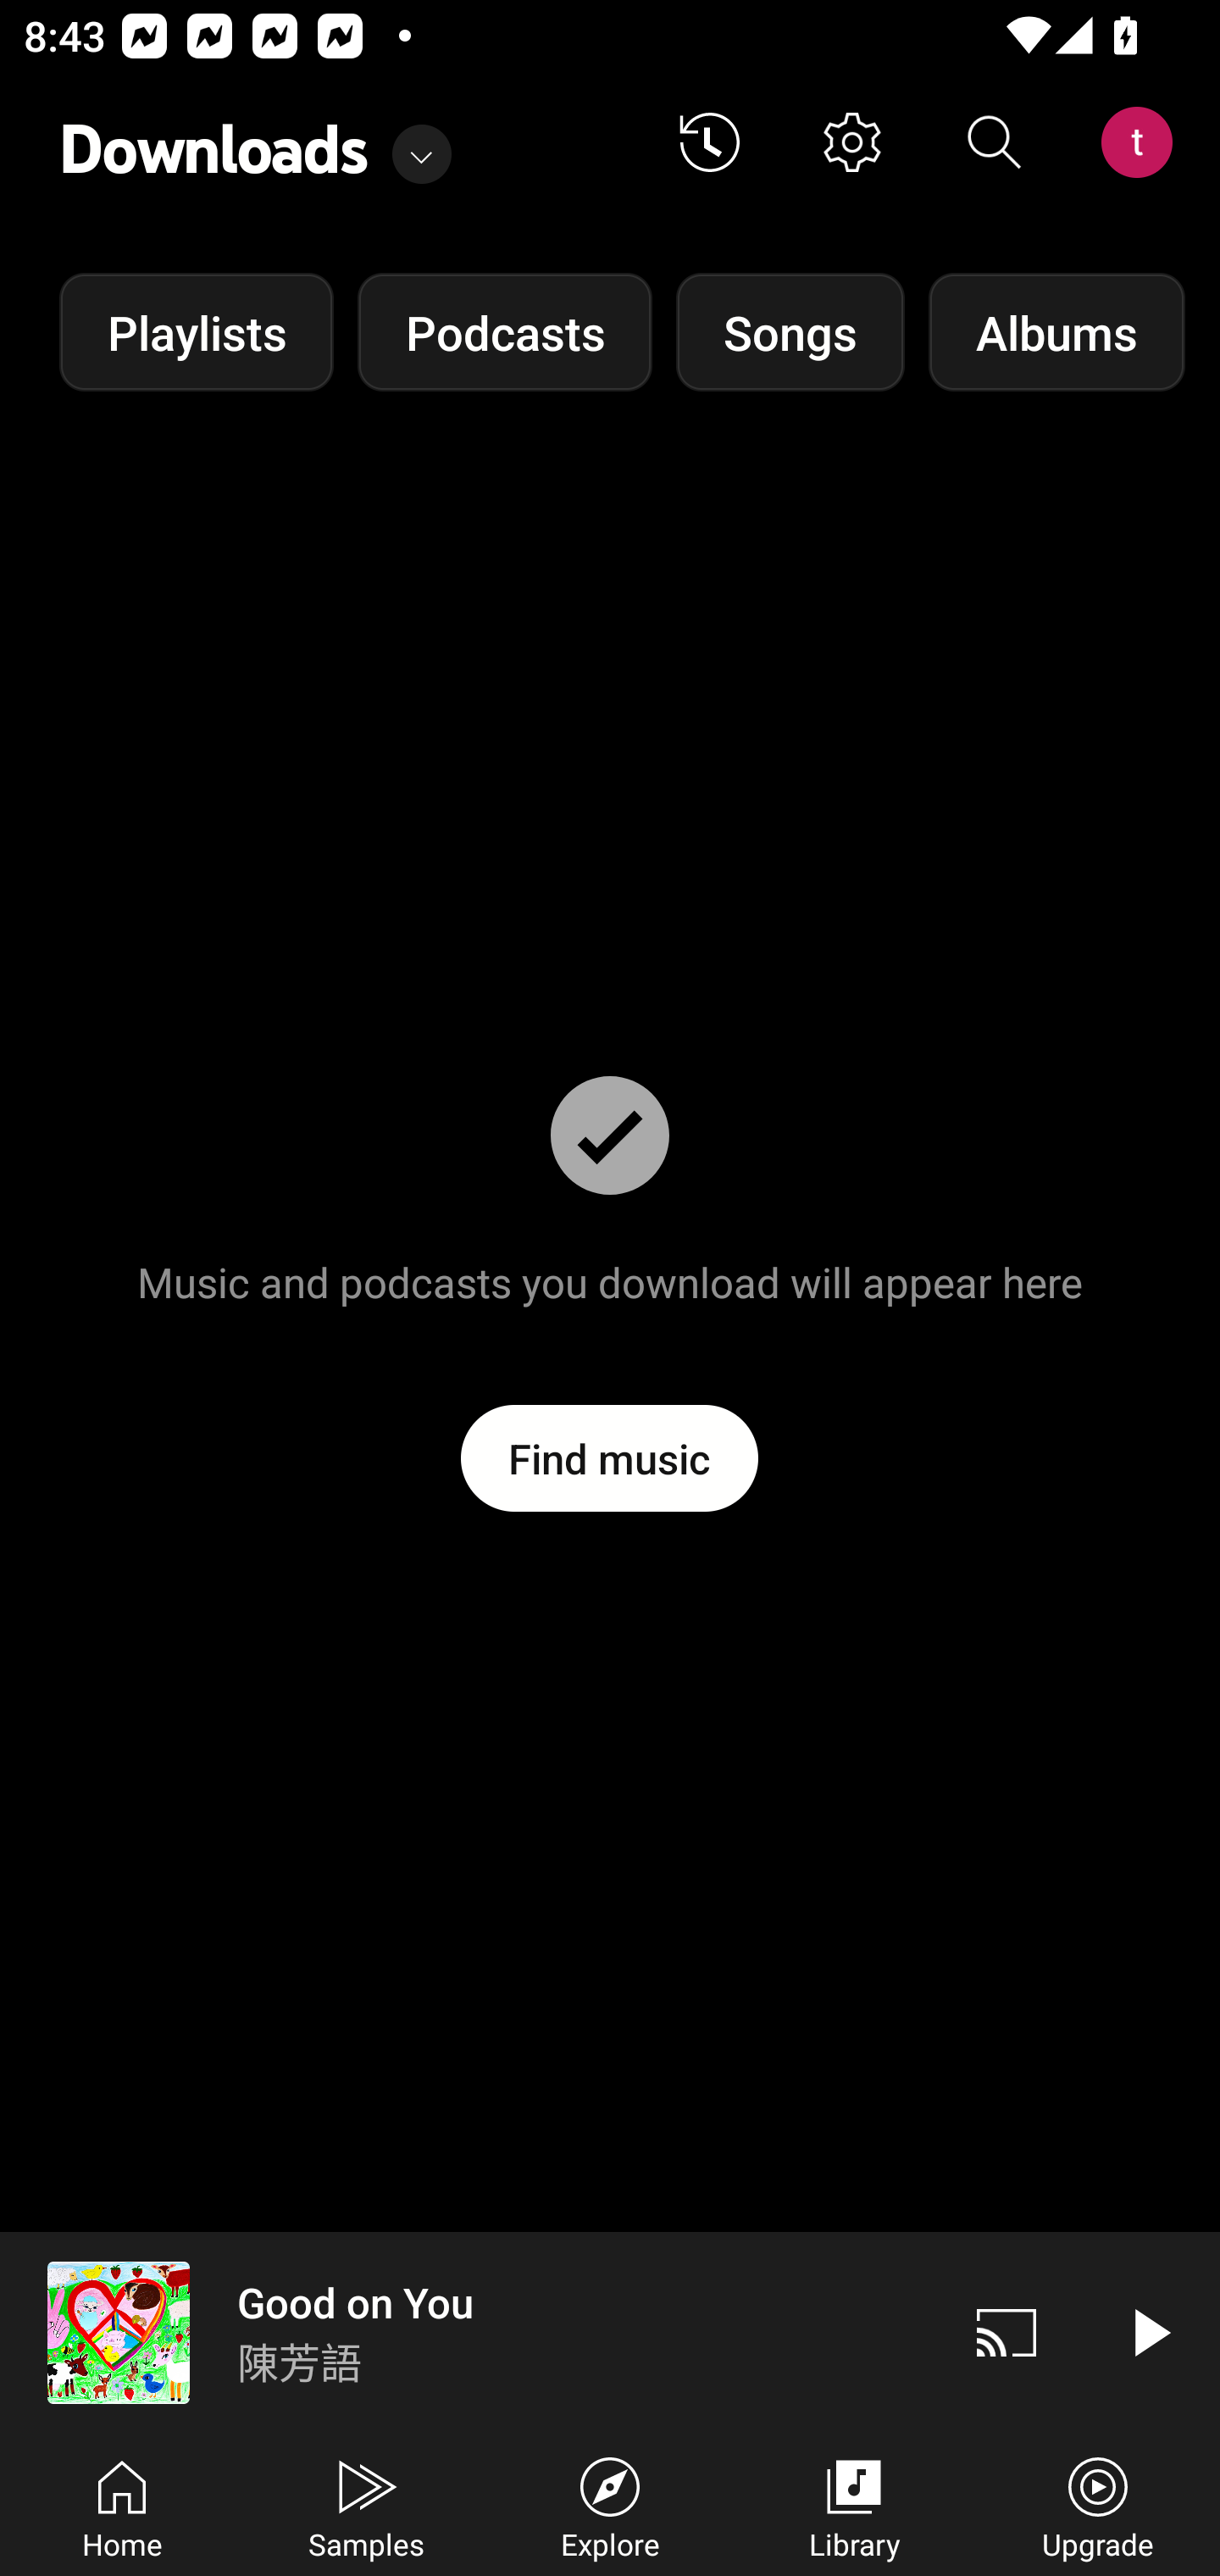  Describe the element at coordinates (468, 2332) in the screenshot. I see `Good on You 陳芳語` at that location.